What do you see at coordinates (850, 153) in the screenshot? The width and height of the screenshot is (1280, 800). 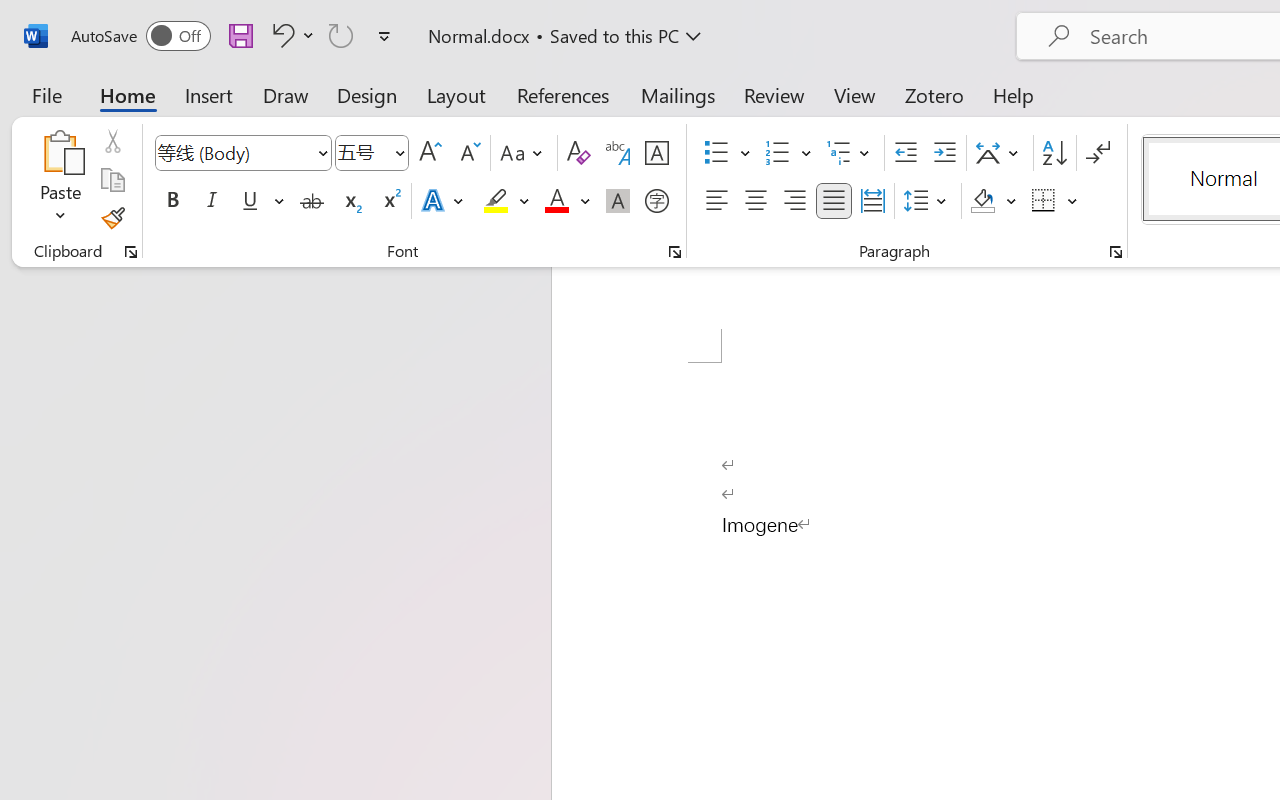 I see `Multilevel List` at bounding box center [850, 153].